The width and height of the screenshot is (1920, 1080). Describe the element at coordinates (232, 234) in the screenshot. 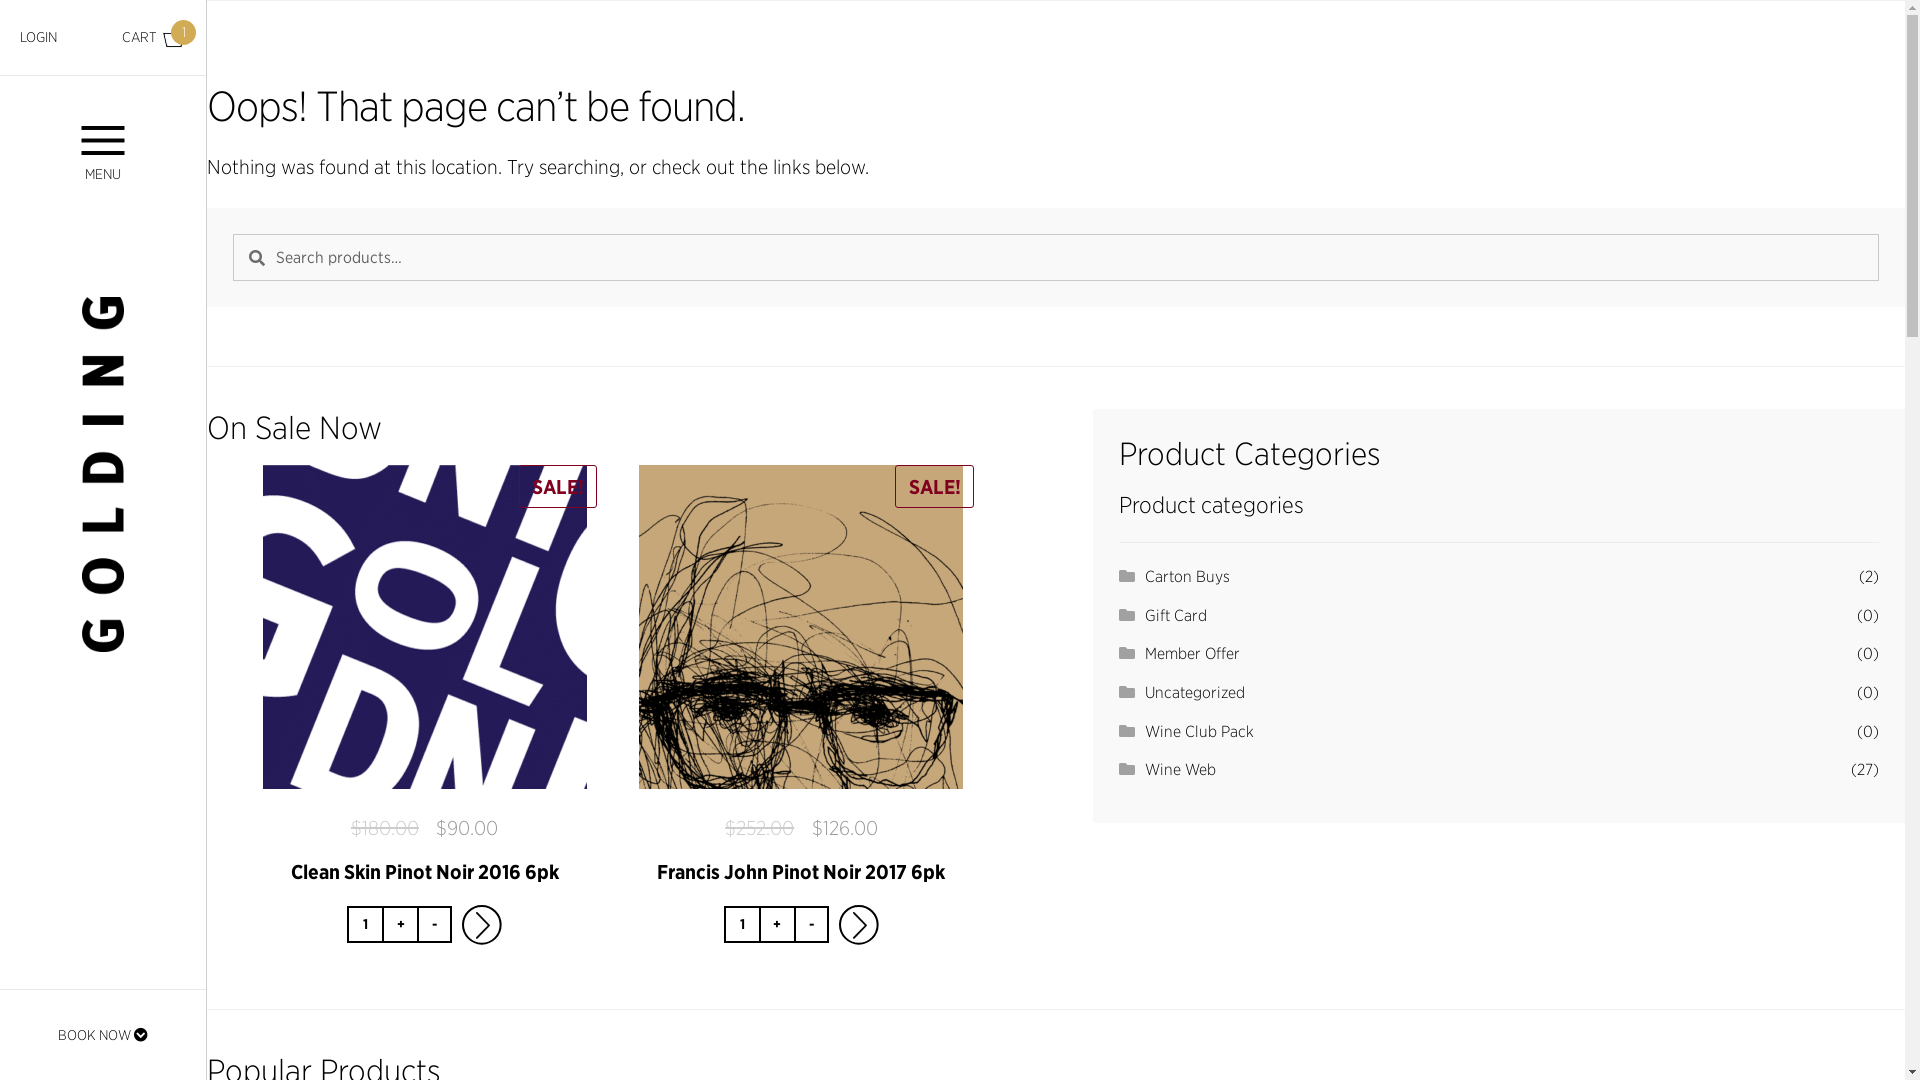

I see `Search` at that location.